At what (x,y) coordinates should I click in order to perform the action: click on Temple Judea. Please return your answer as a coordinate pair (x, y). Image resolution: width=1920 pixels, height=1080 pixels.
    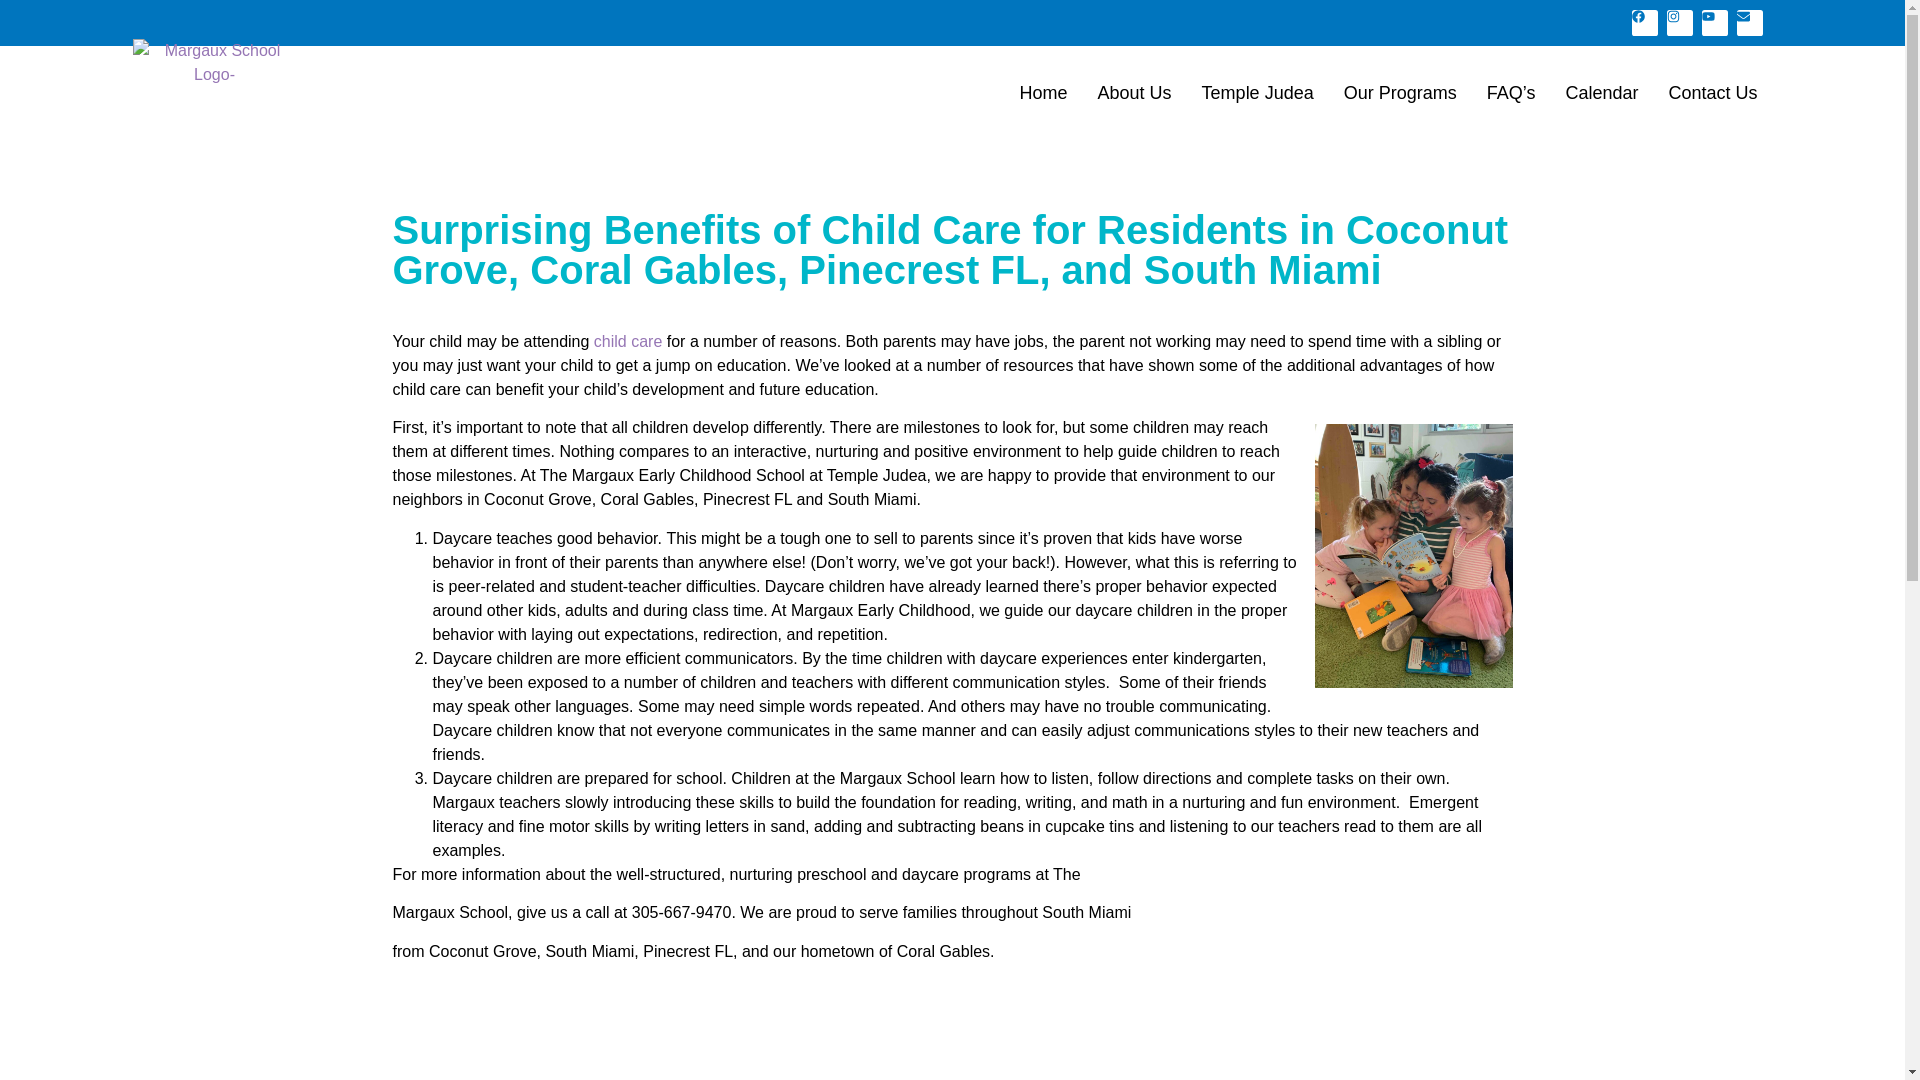
    Looking at the image, I should click on (1257, 92).